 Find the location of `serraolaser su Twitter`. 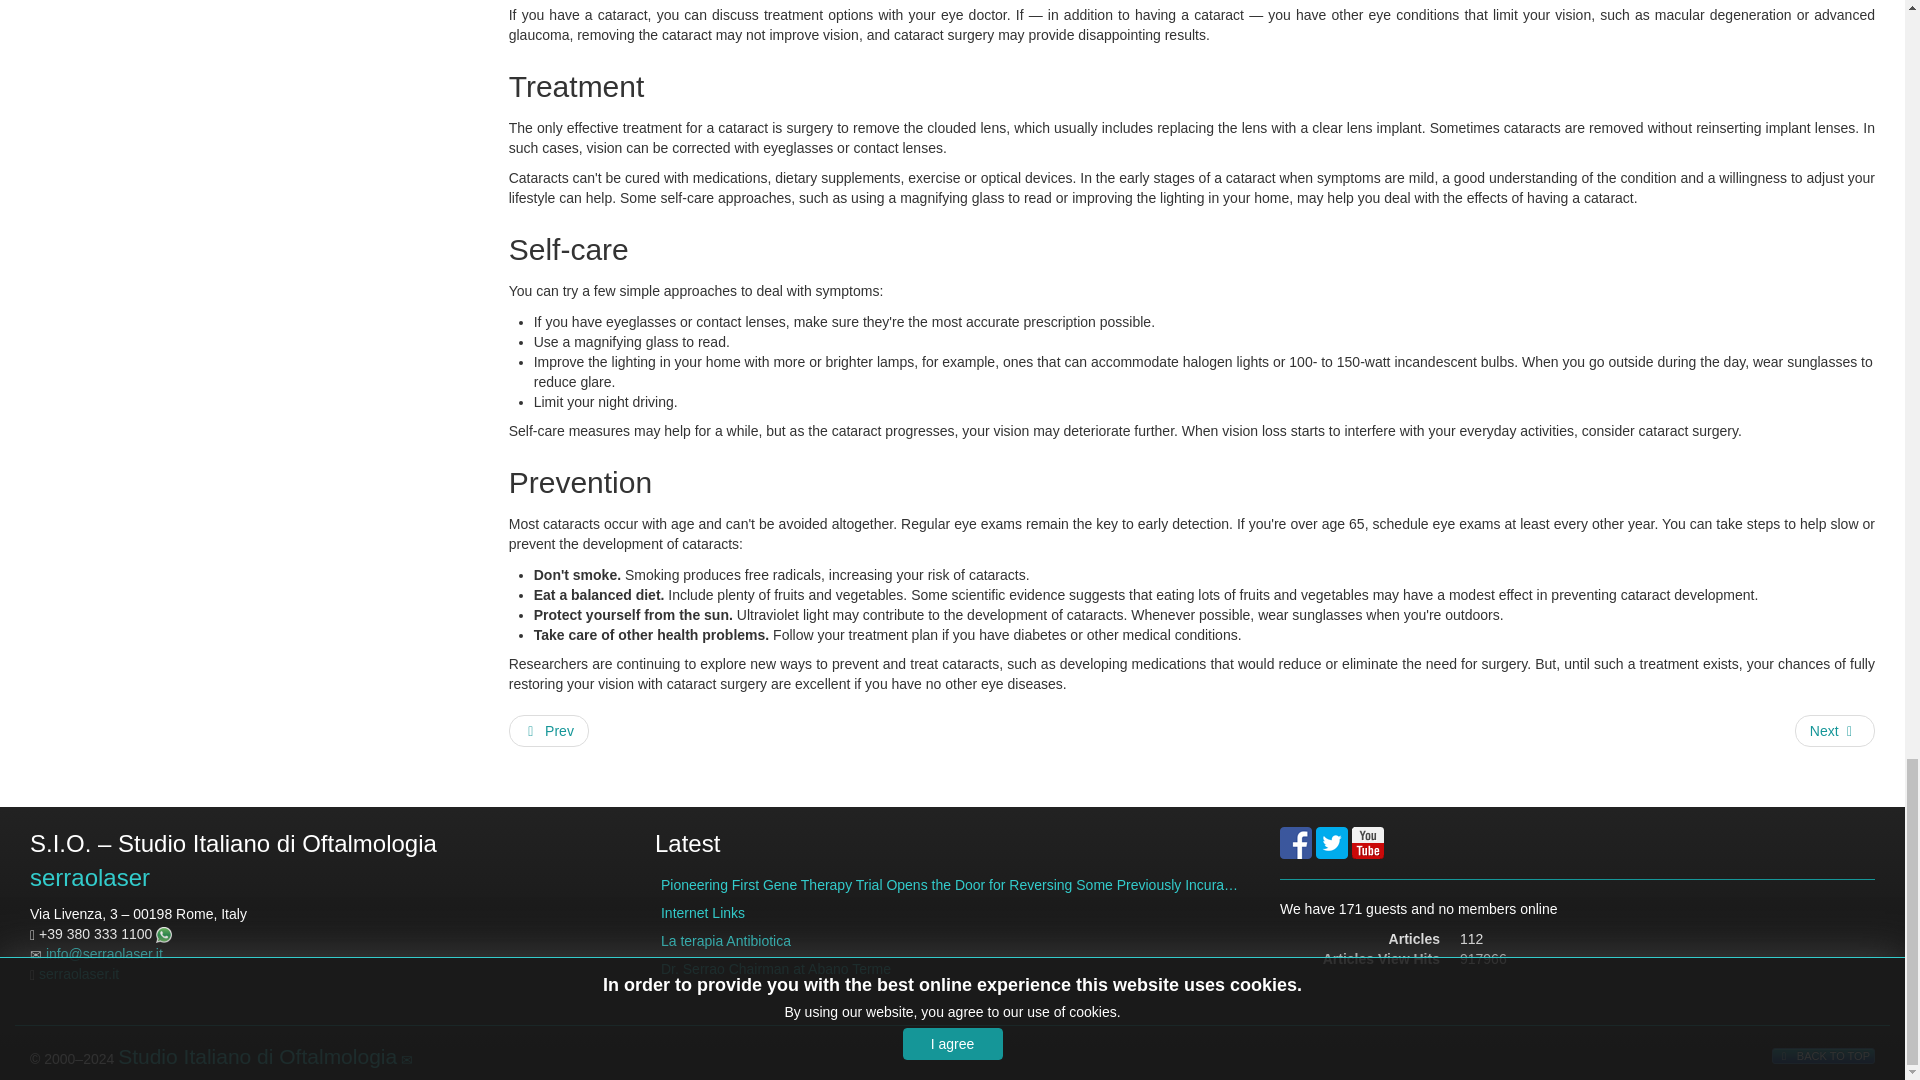

serraolaser su Twitter is located at coordinates (1331, 840).